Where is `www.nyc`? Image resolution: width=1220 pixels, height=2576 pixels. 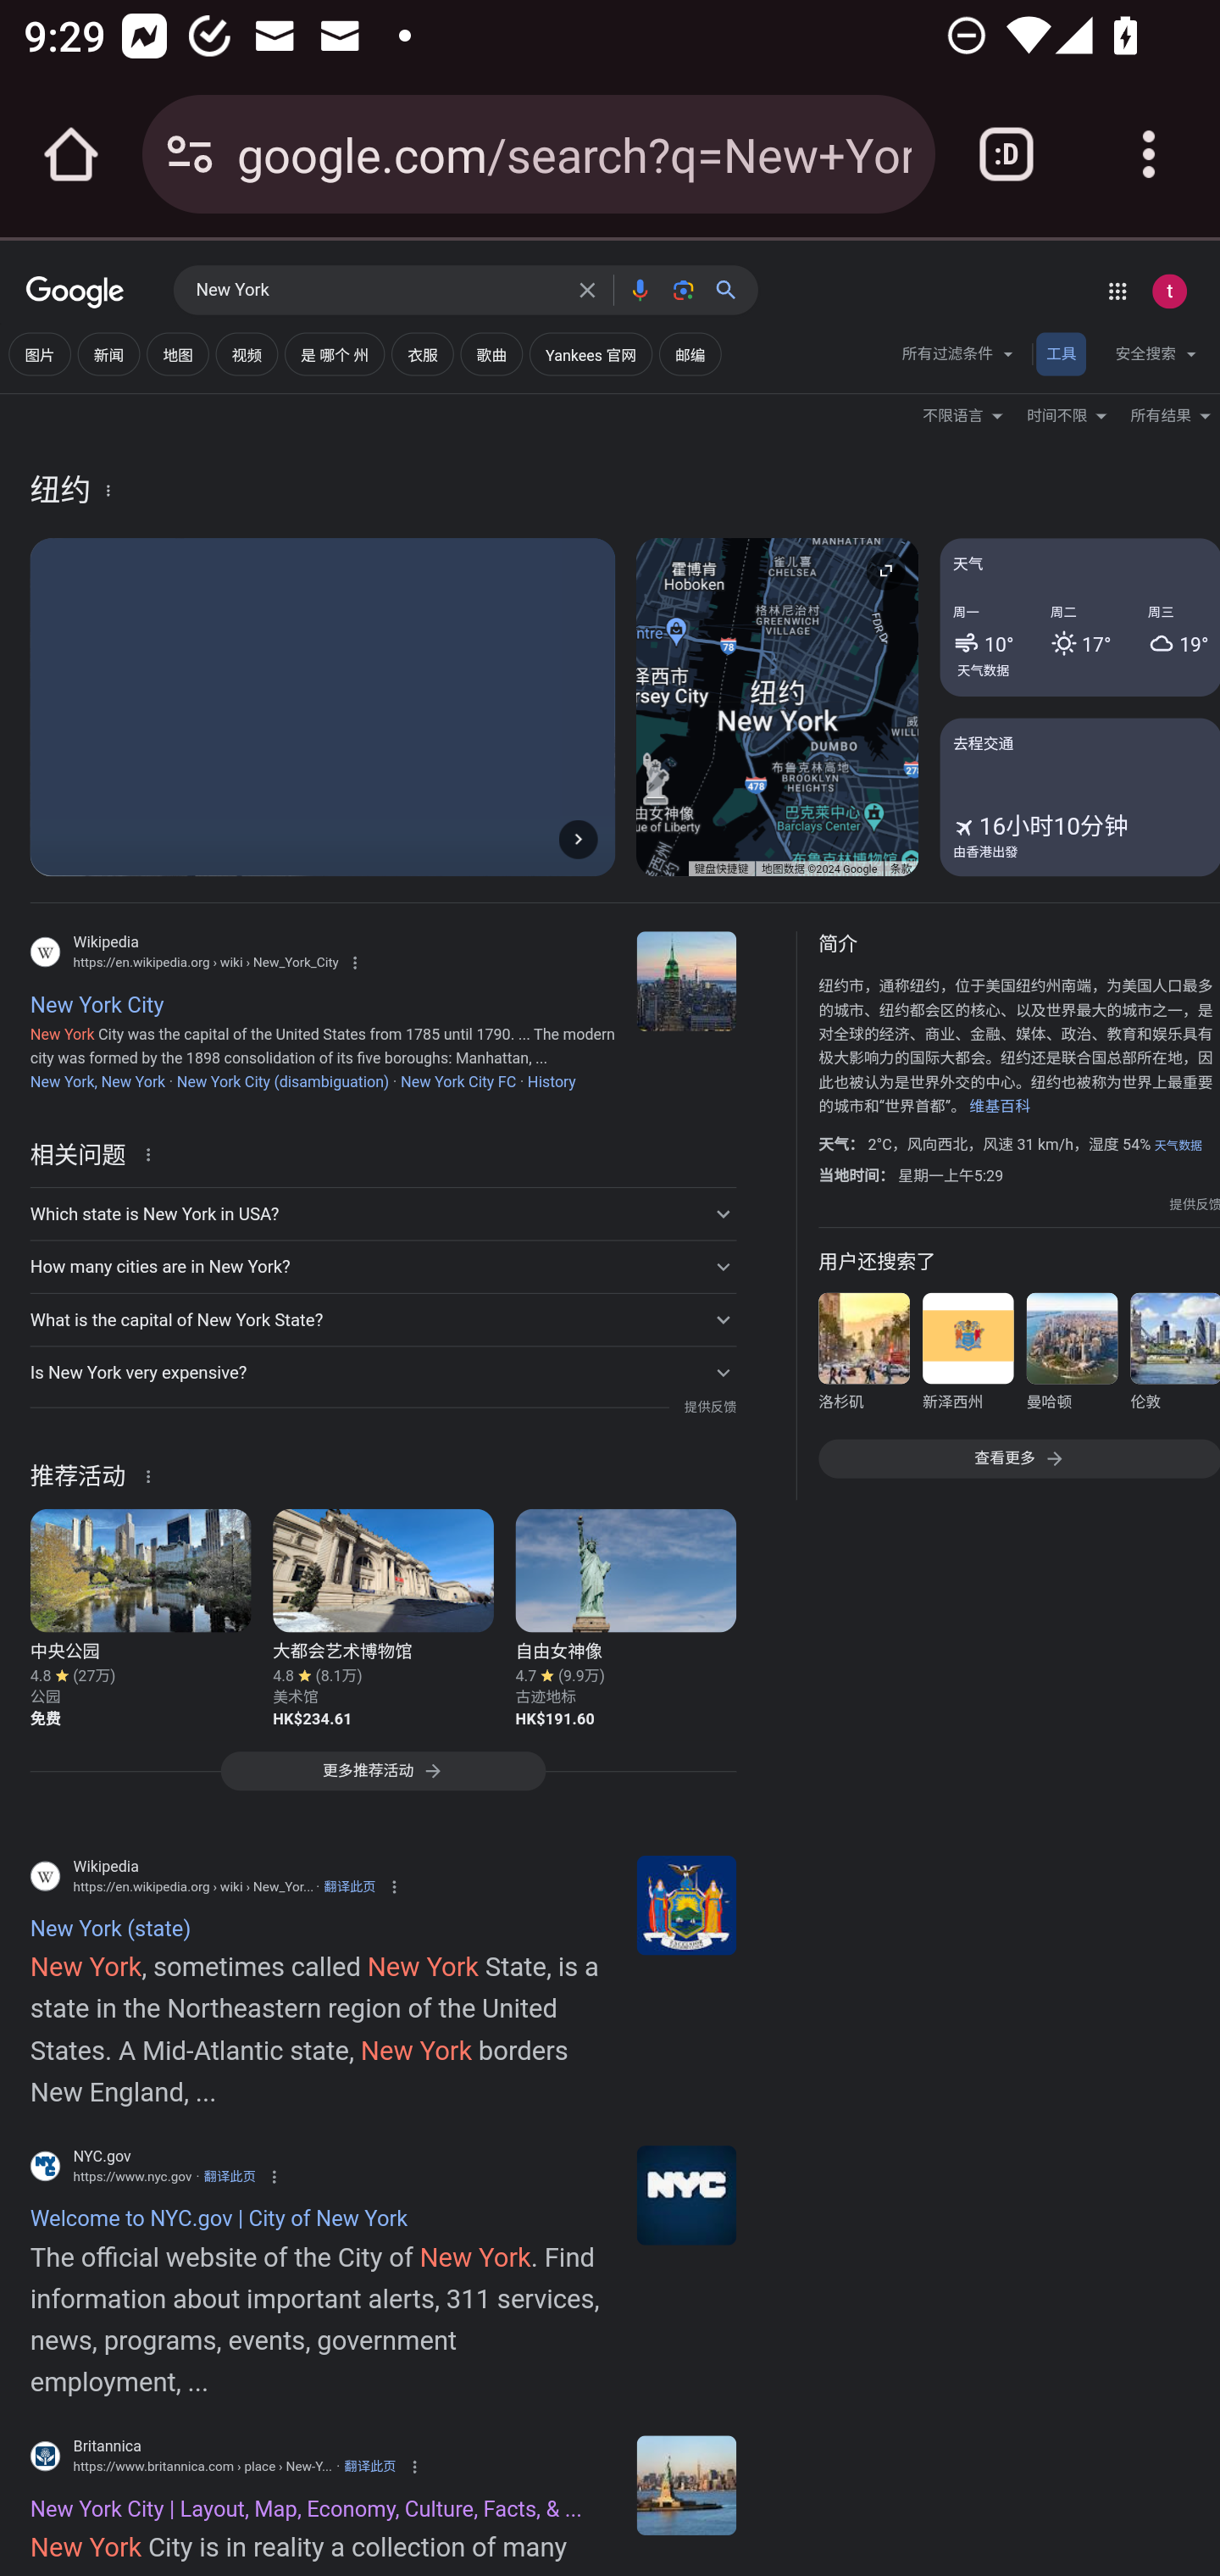
www.nyc is located at coordinates (686, 2196).